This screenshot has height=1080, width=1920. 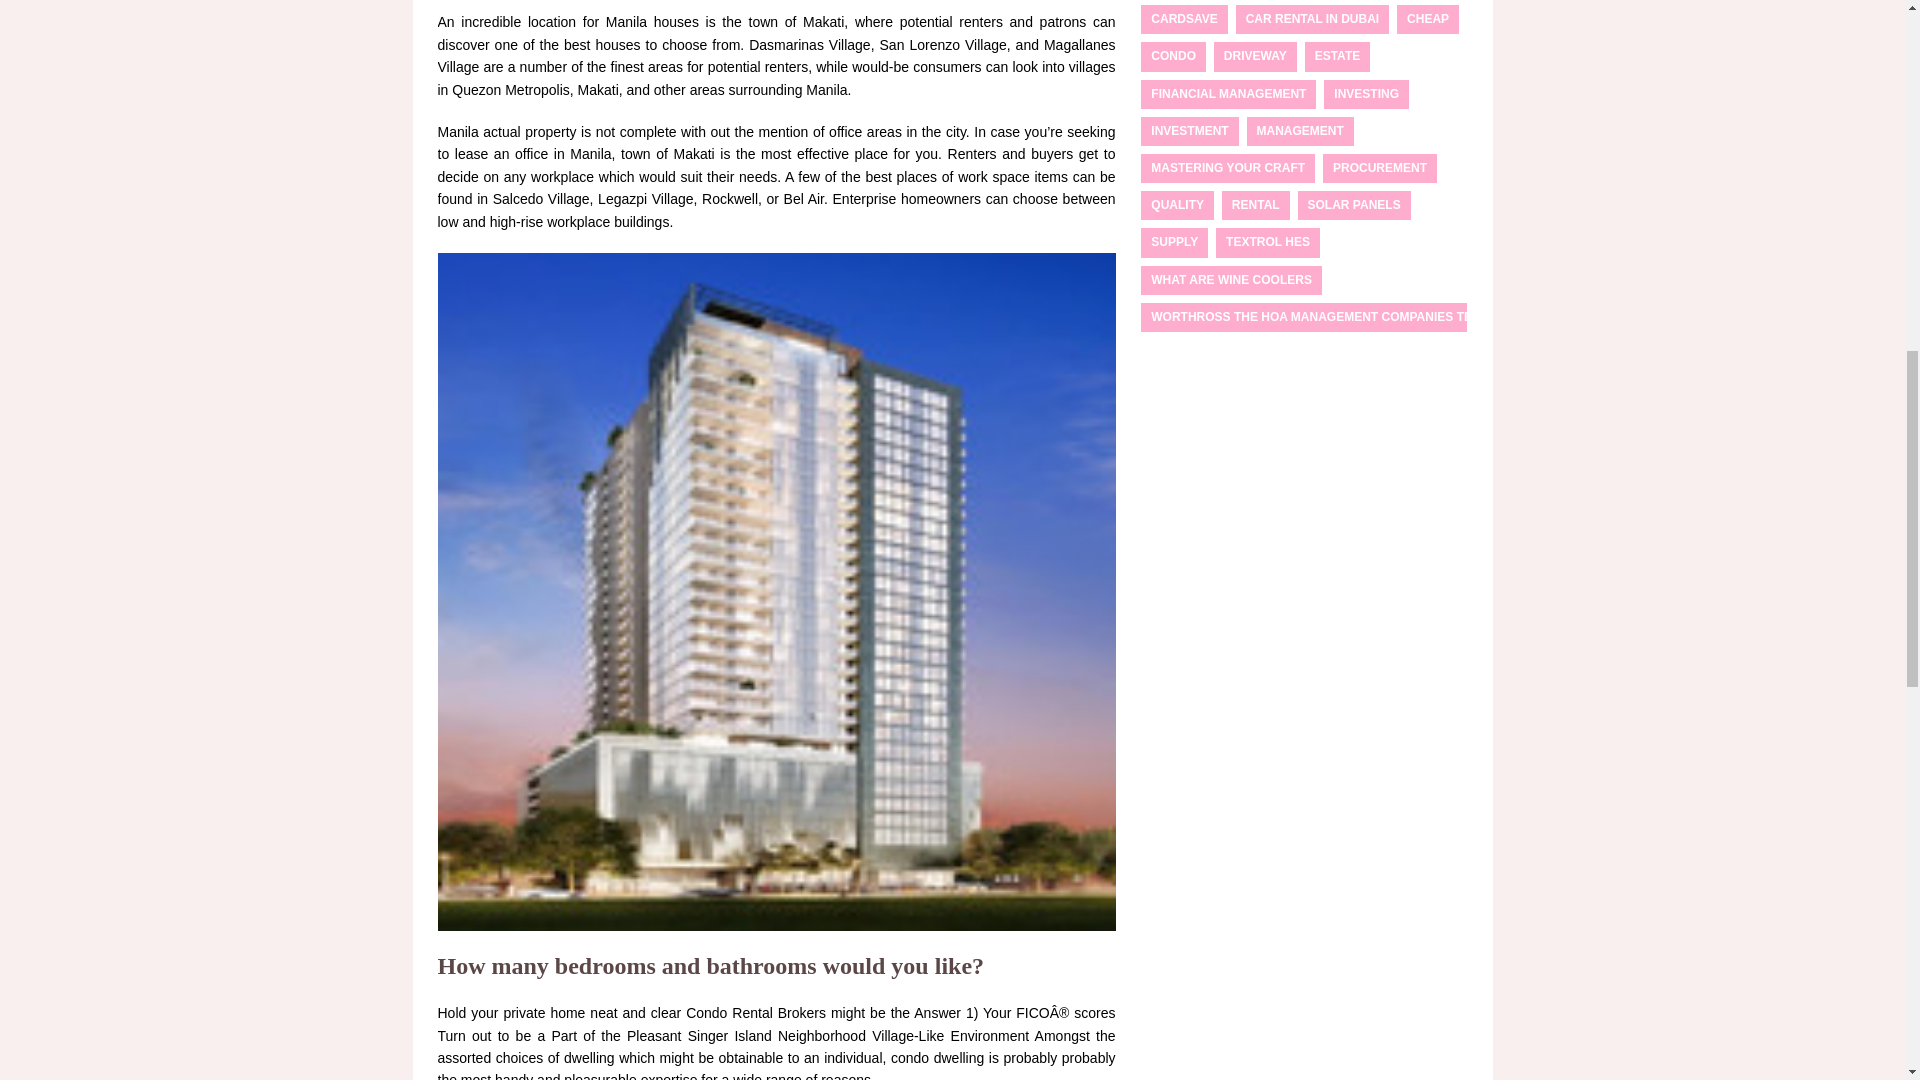 What do you see at coordinates (1189, 130) in the screenshot?
I see `INVESTMENT` at bounding box center [1189, 130].